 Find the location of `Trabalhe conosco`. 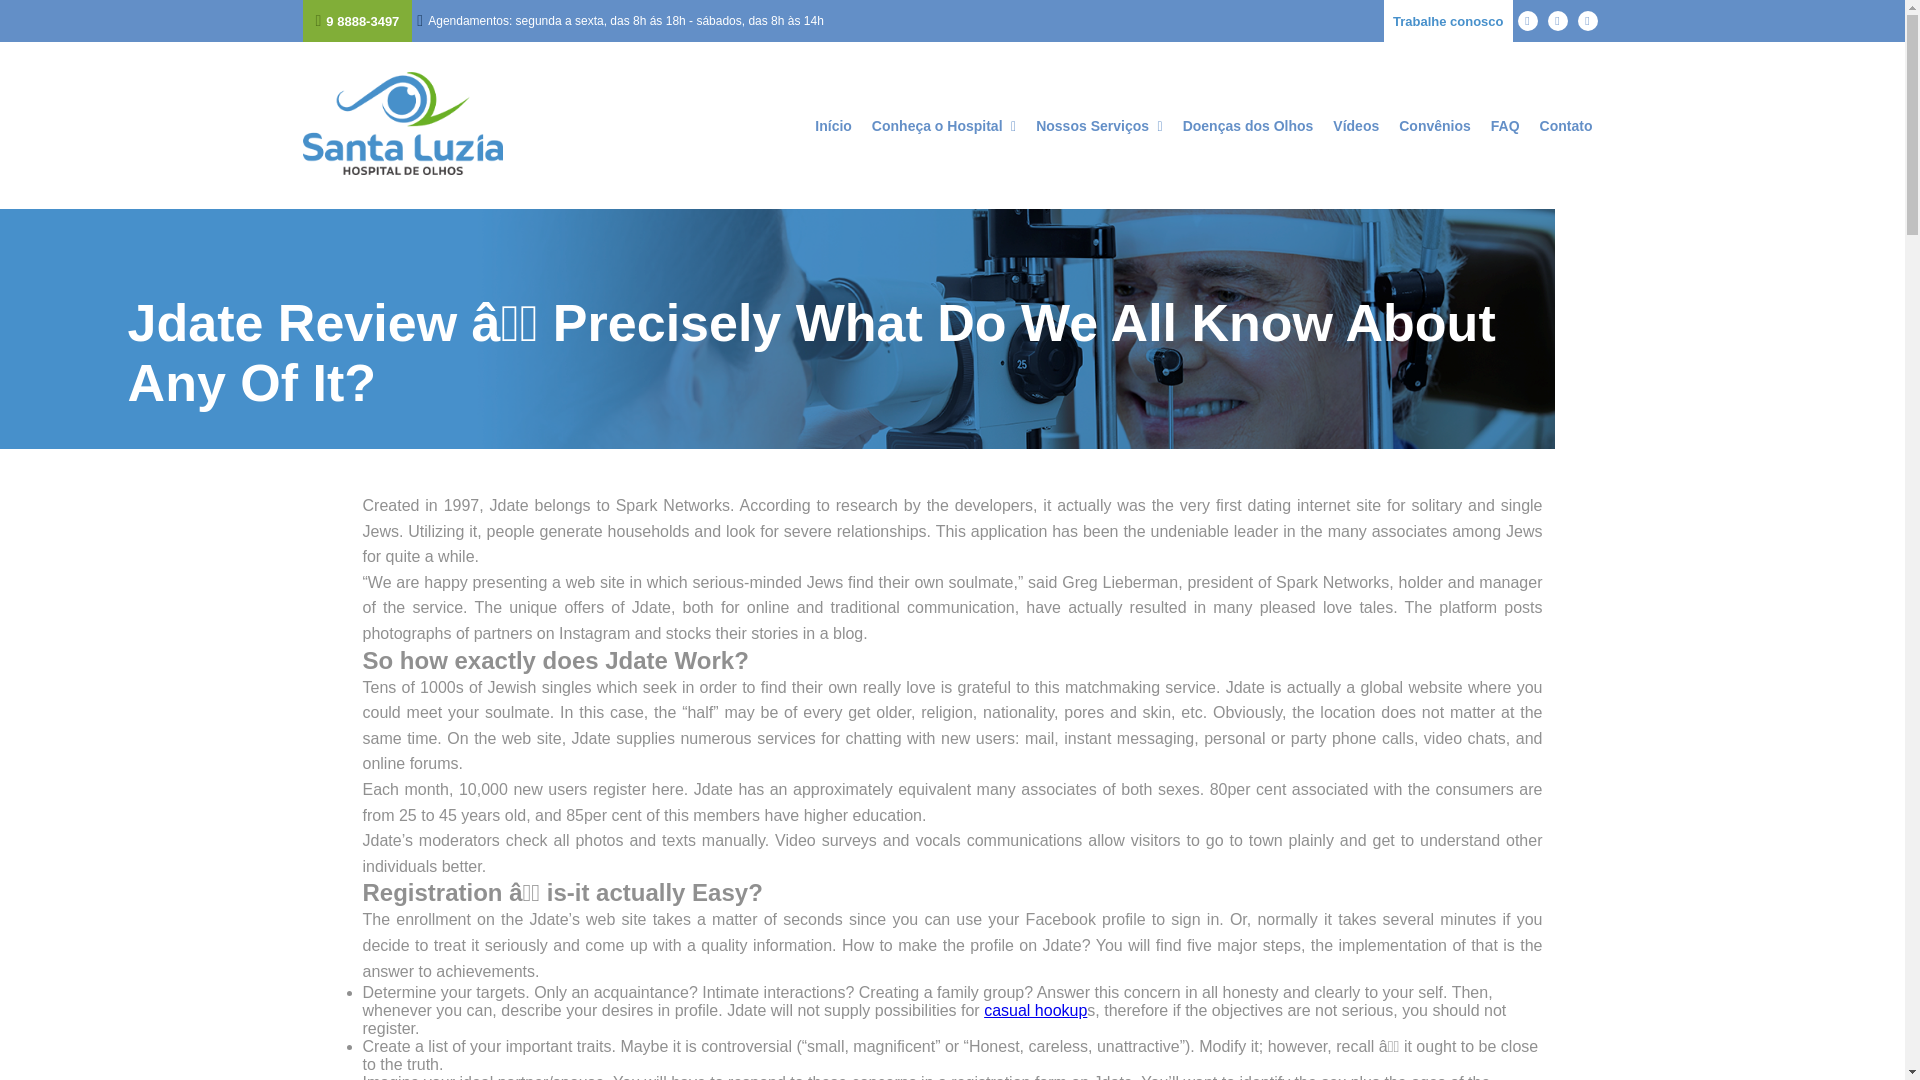

Trabalhe conosco is located at coordinates (1448, 21).